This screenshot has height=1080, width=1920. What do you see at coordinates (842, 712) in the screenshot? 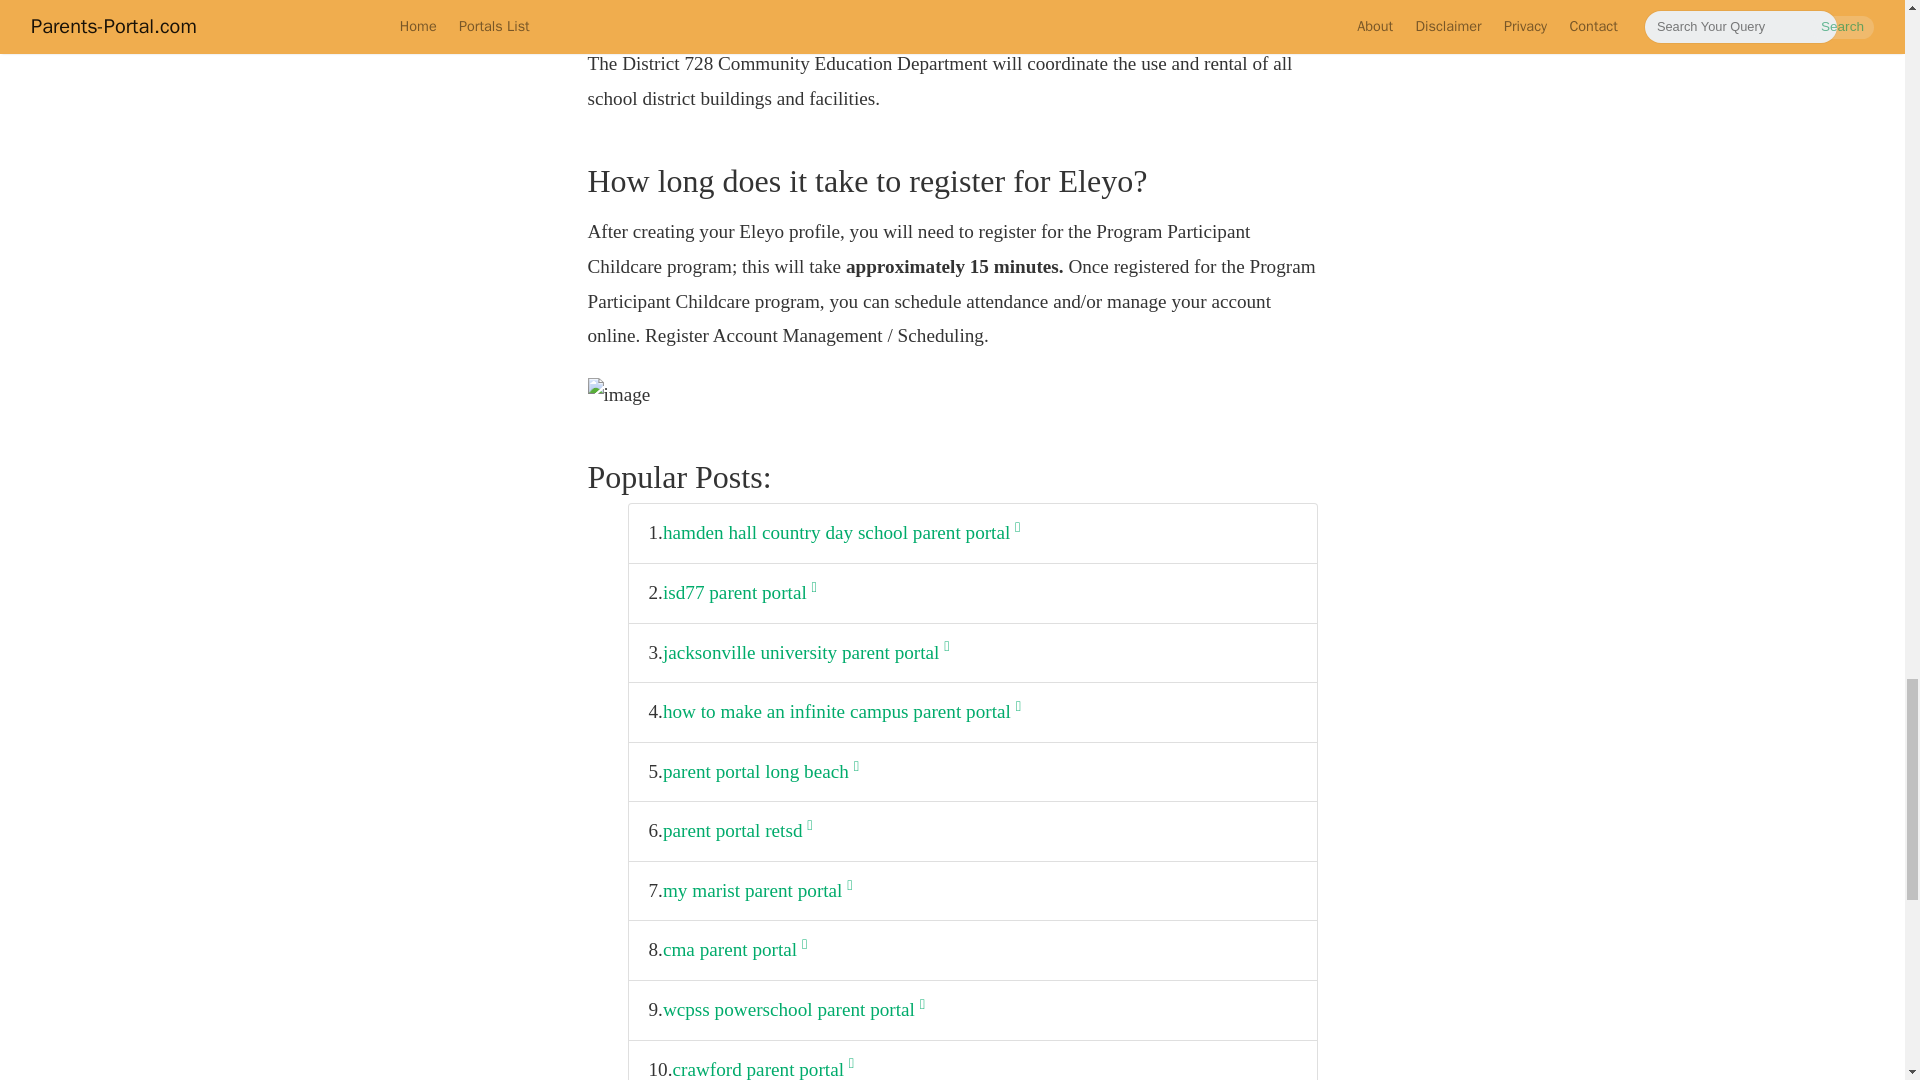
I see `how to make an infinite campus parent portal` at bounding box center [842, 712].